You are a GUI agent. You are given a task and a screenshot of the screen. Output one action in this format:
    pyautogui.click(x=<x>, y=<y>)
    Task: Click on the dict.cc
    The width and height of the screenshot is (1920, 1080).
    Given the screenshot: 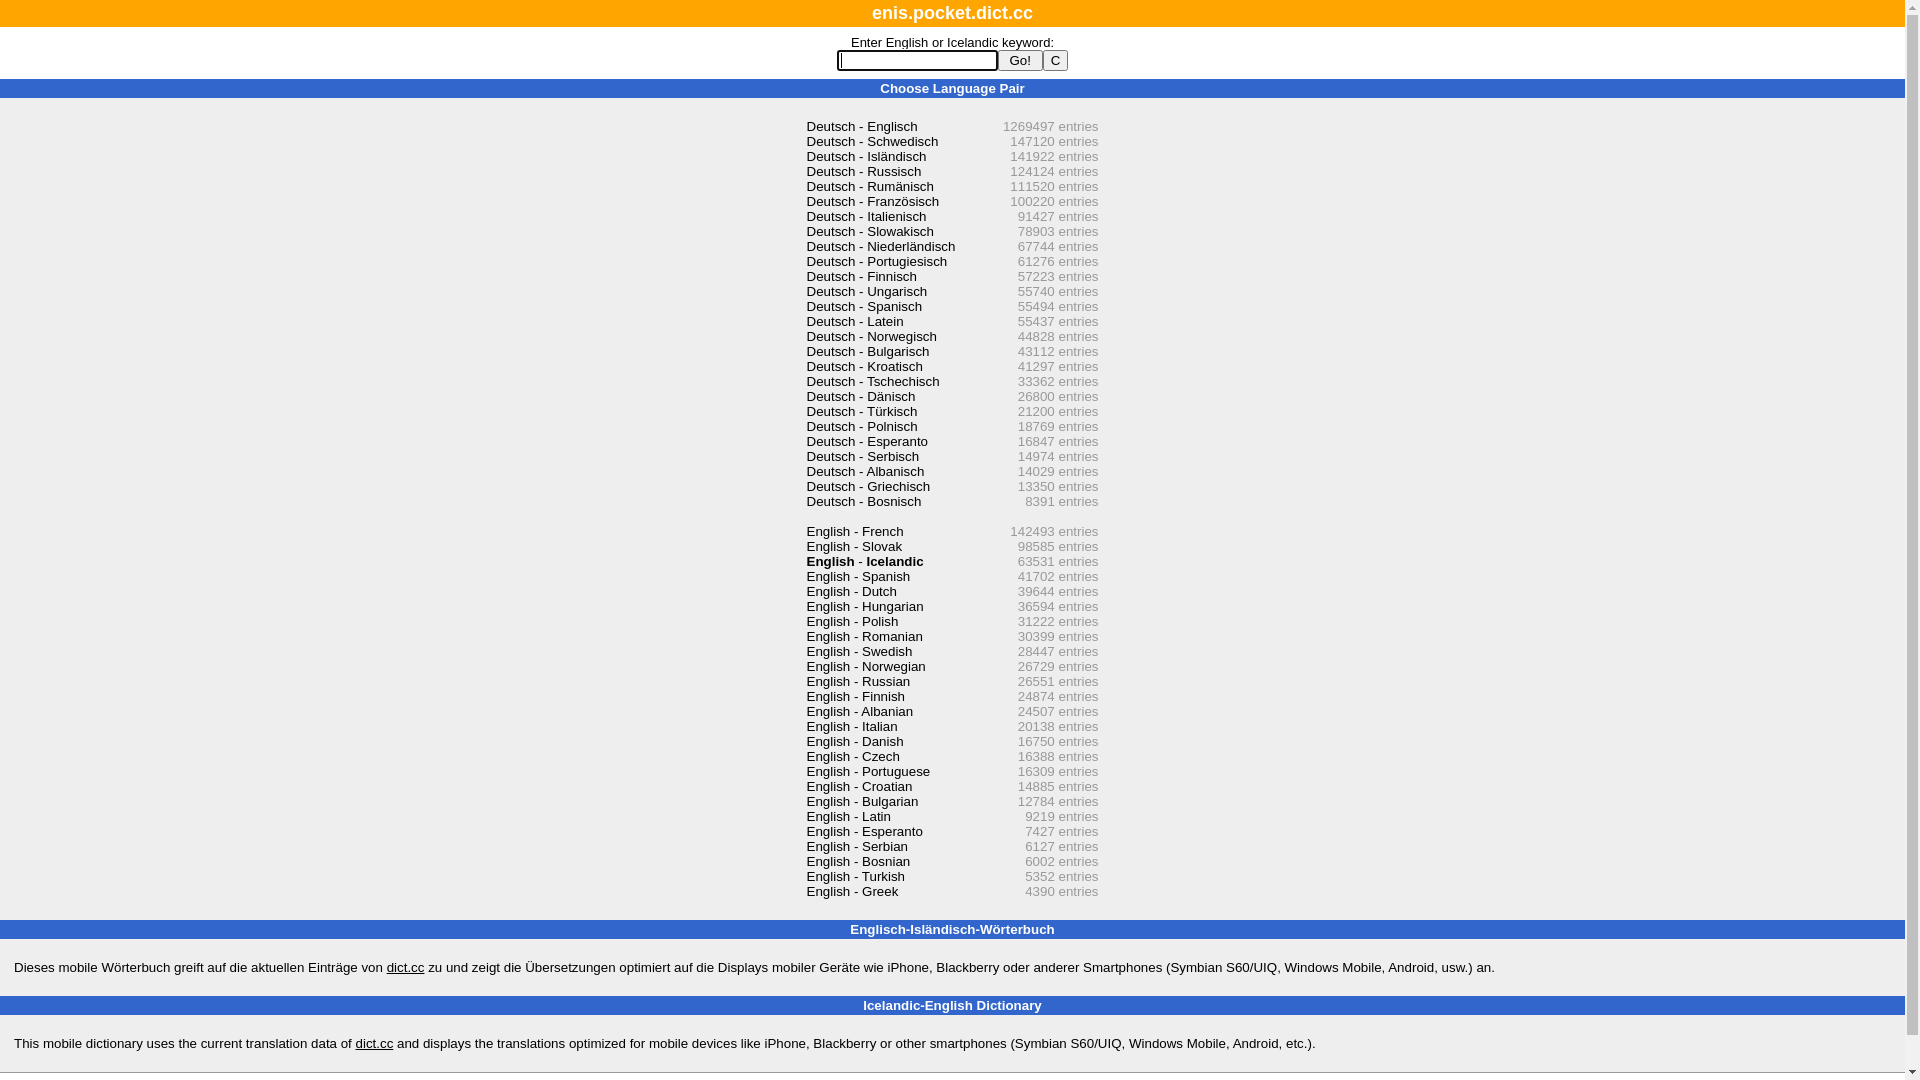 What is the action you would take?
    pyautogui.click(x=406, y=968)
    